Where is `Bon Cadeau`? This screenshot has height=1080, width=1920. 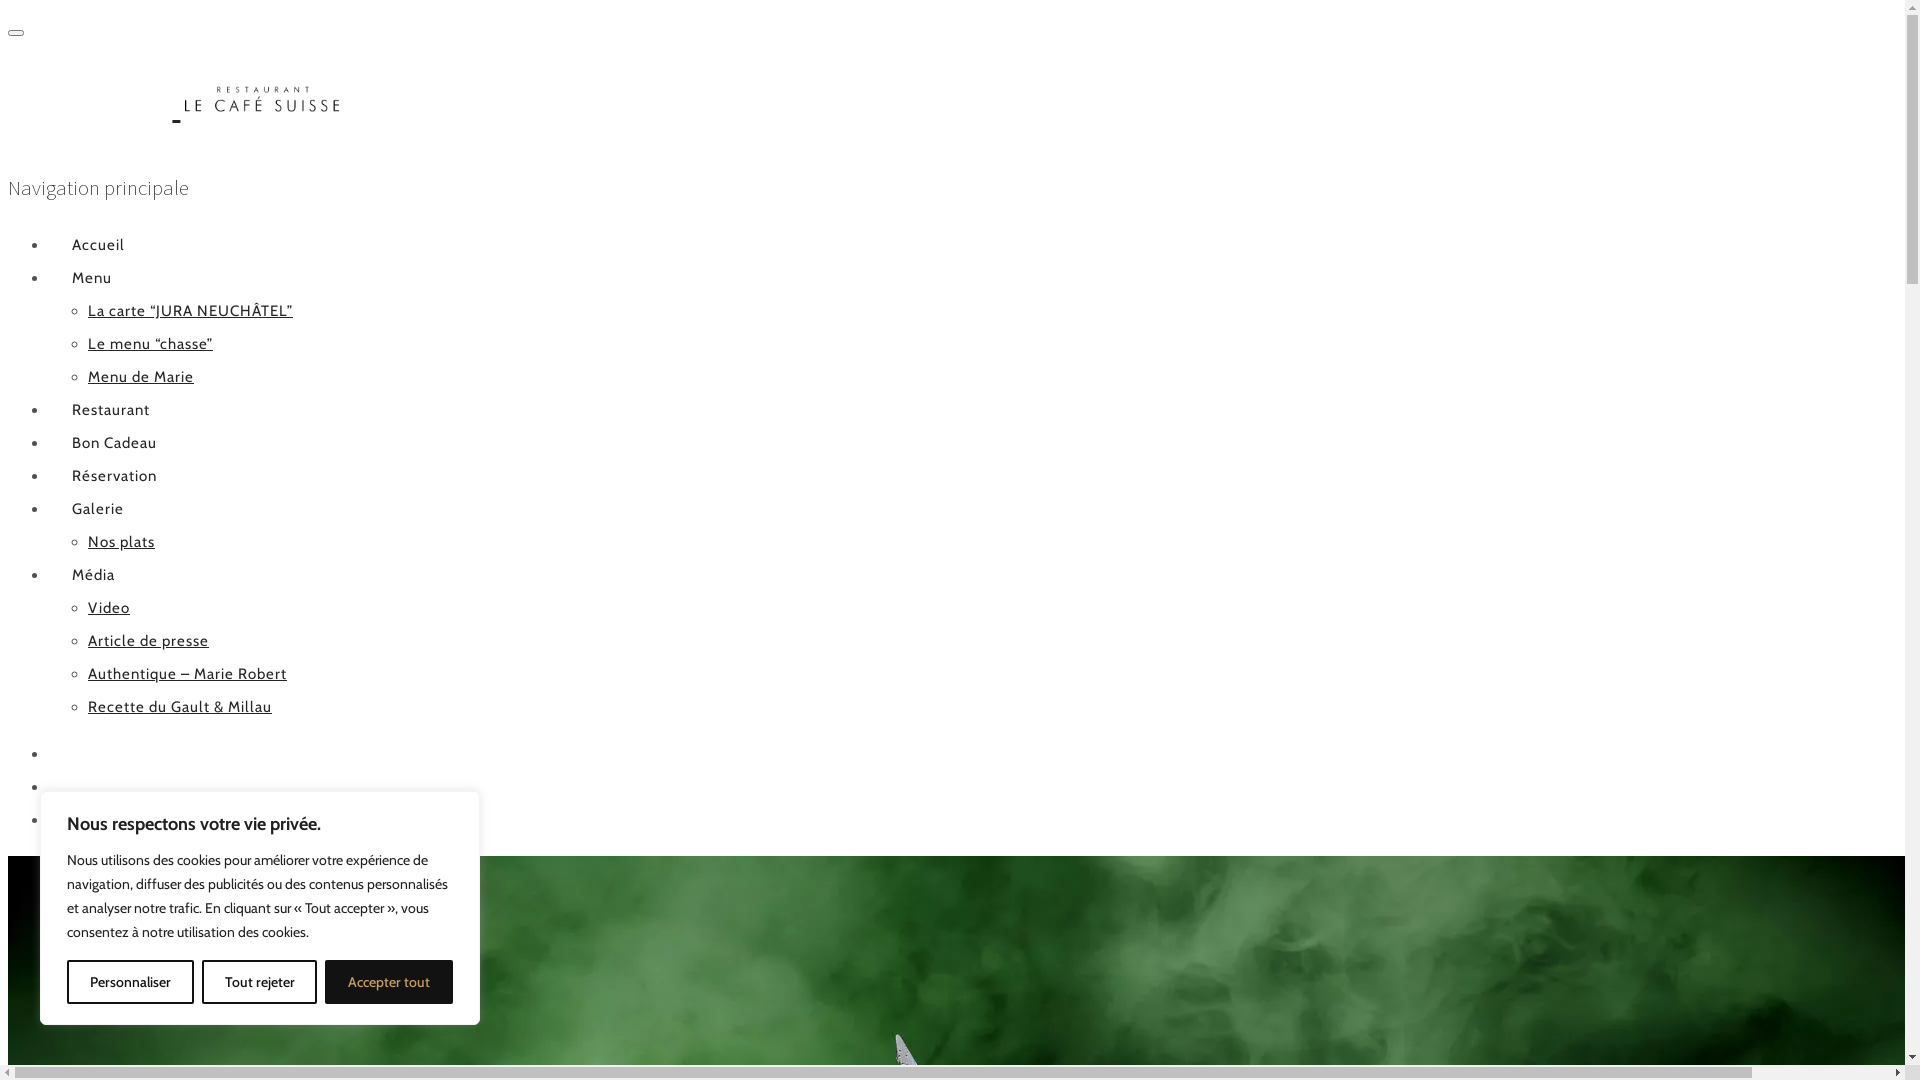 Bon Cadeau is located at coordinates (114, 443).